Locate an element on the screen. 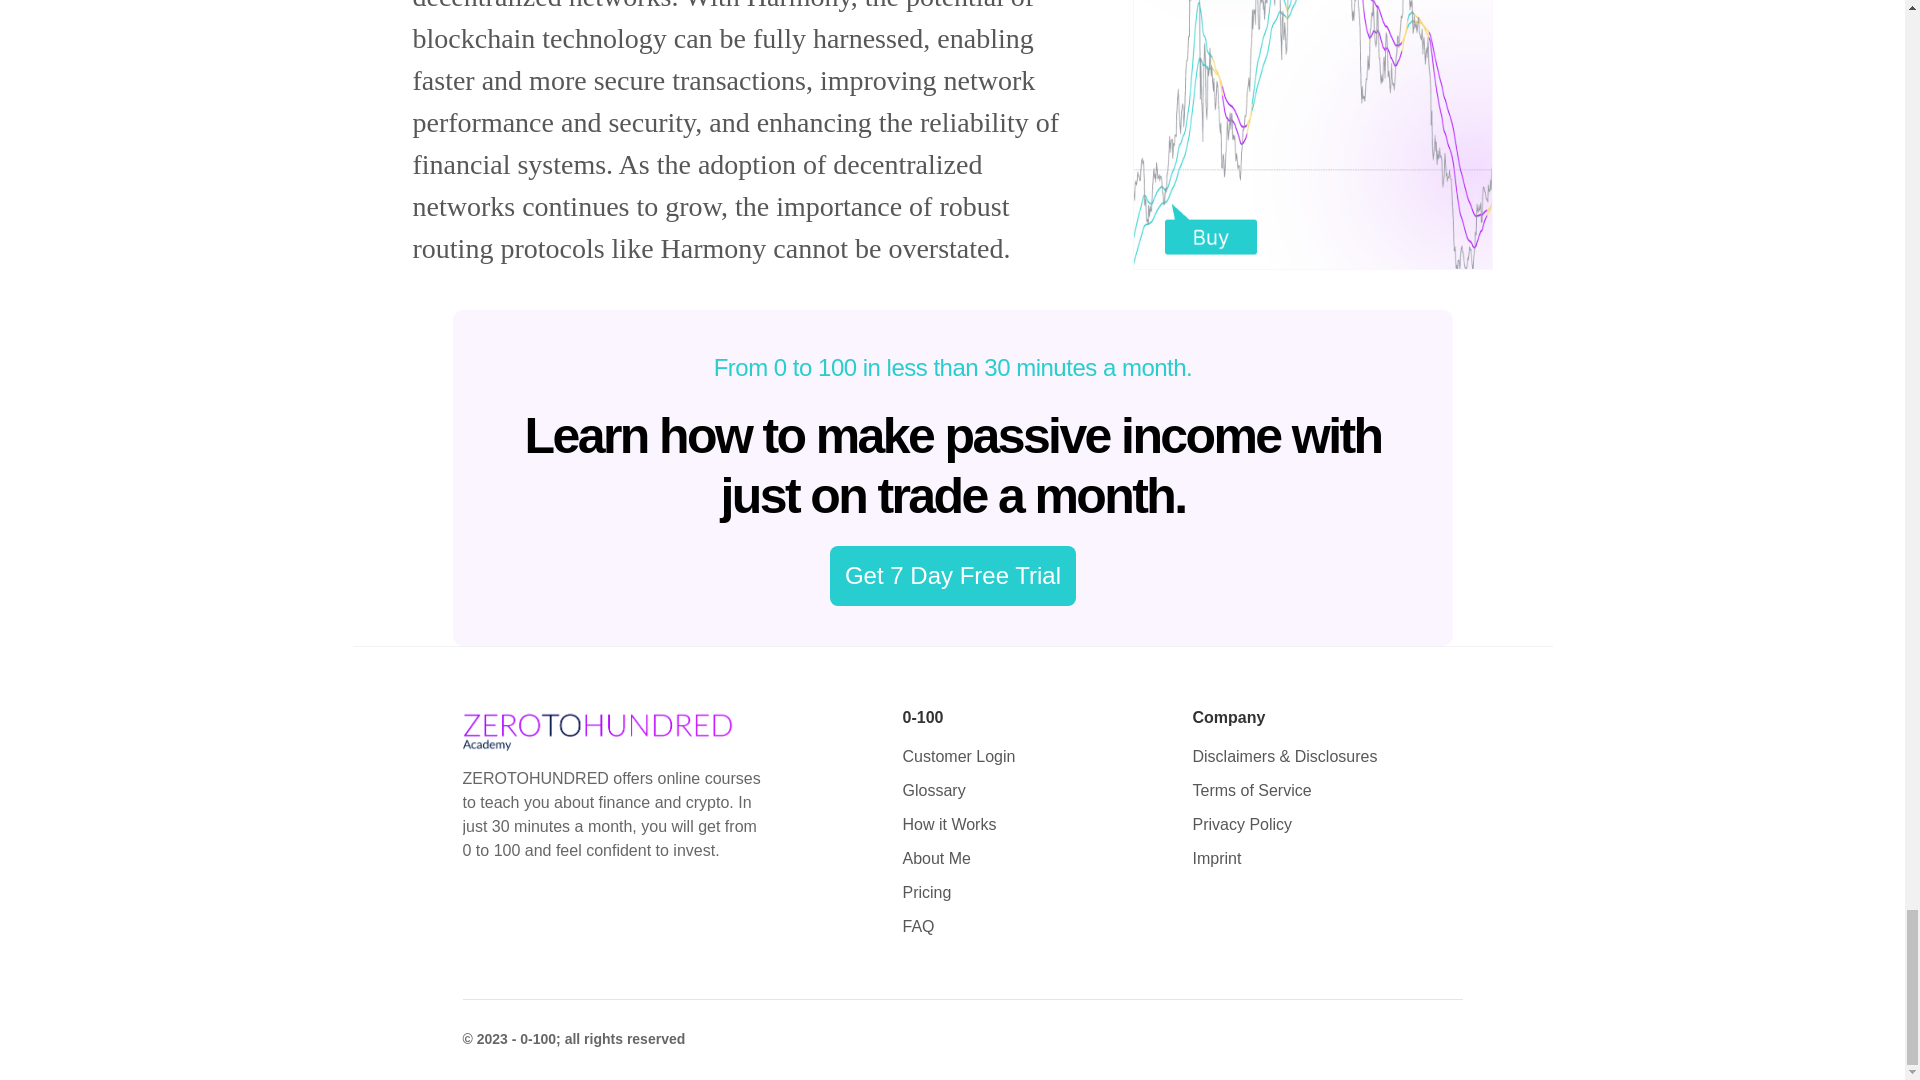  Get 7 Day Free Trial is located at coordinates (952, 576).